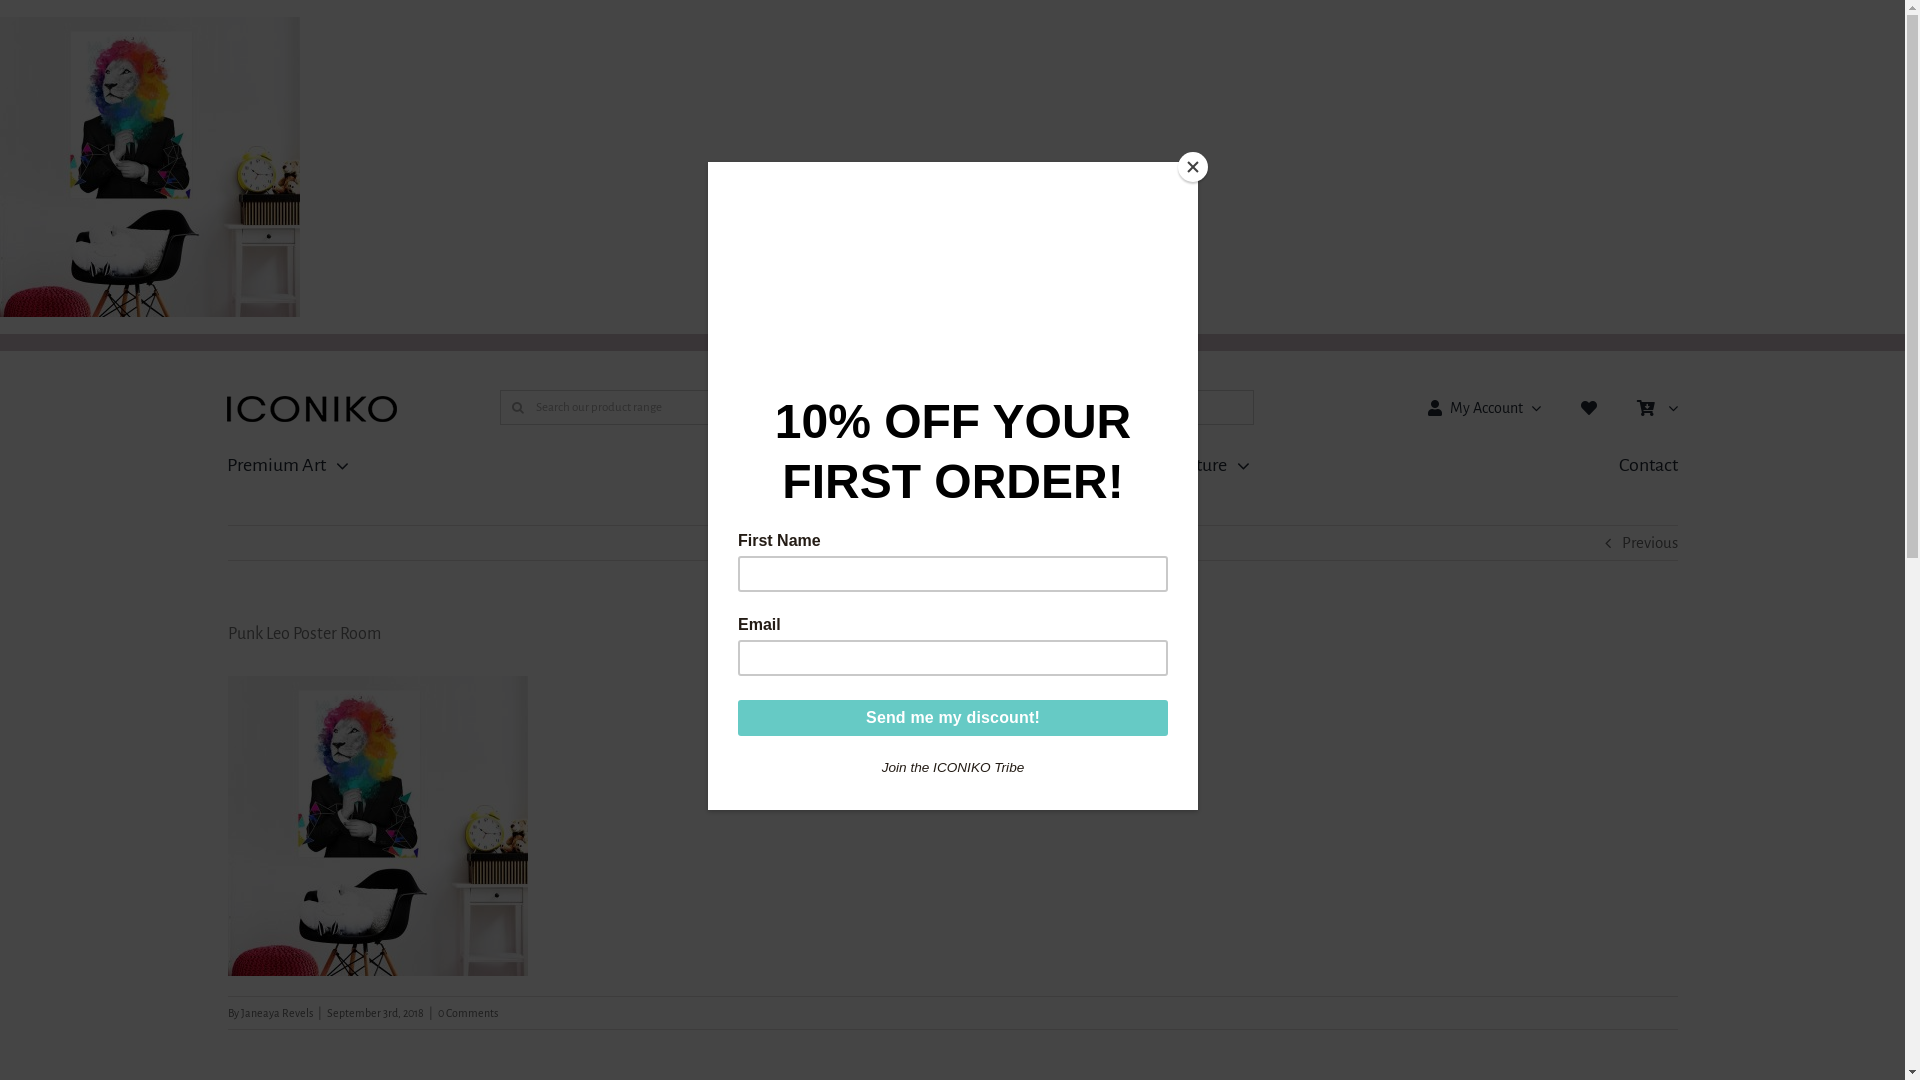 This screenshot has height=1080, width=1920. Describe the element at coordinates (1590, 579) in the screenshot. I see `Log In` at that location.